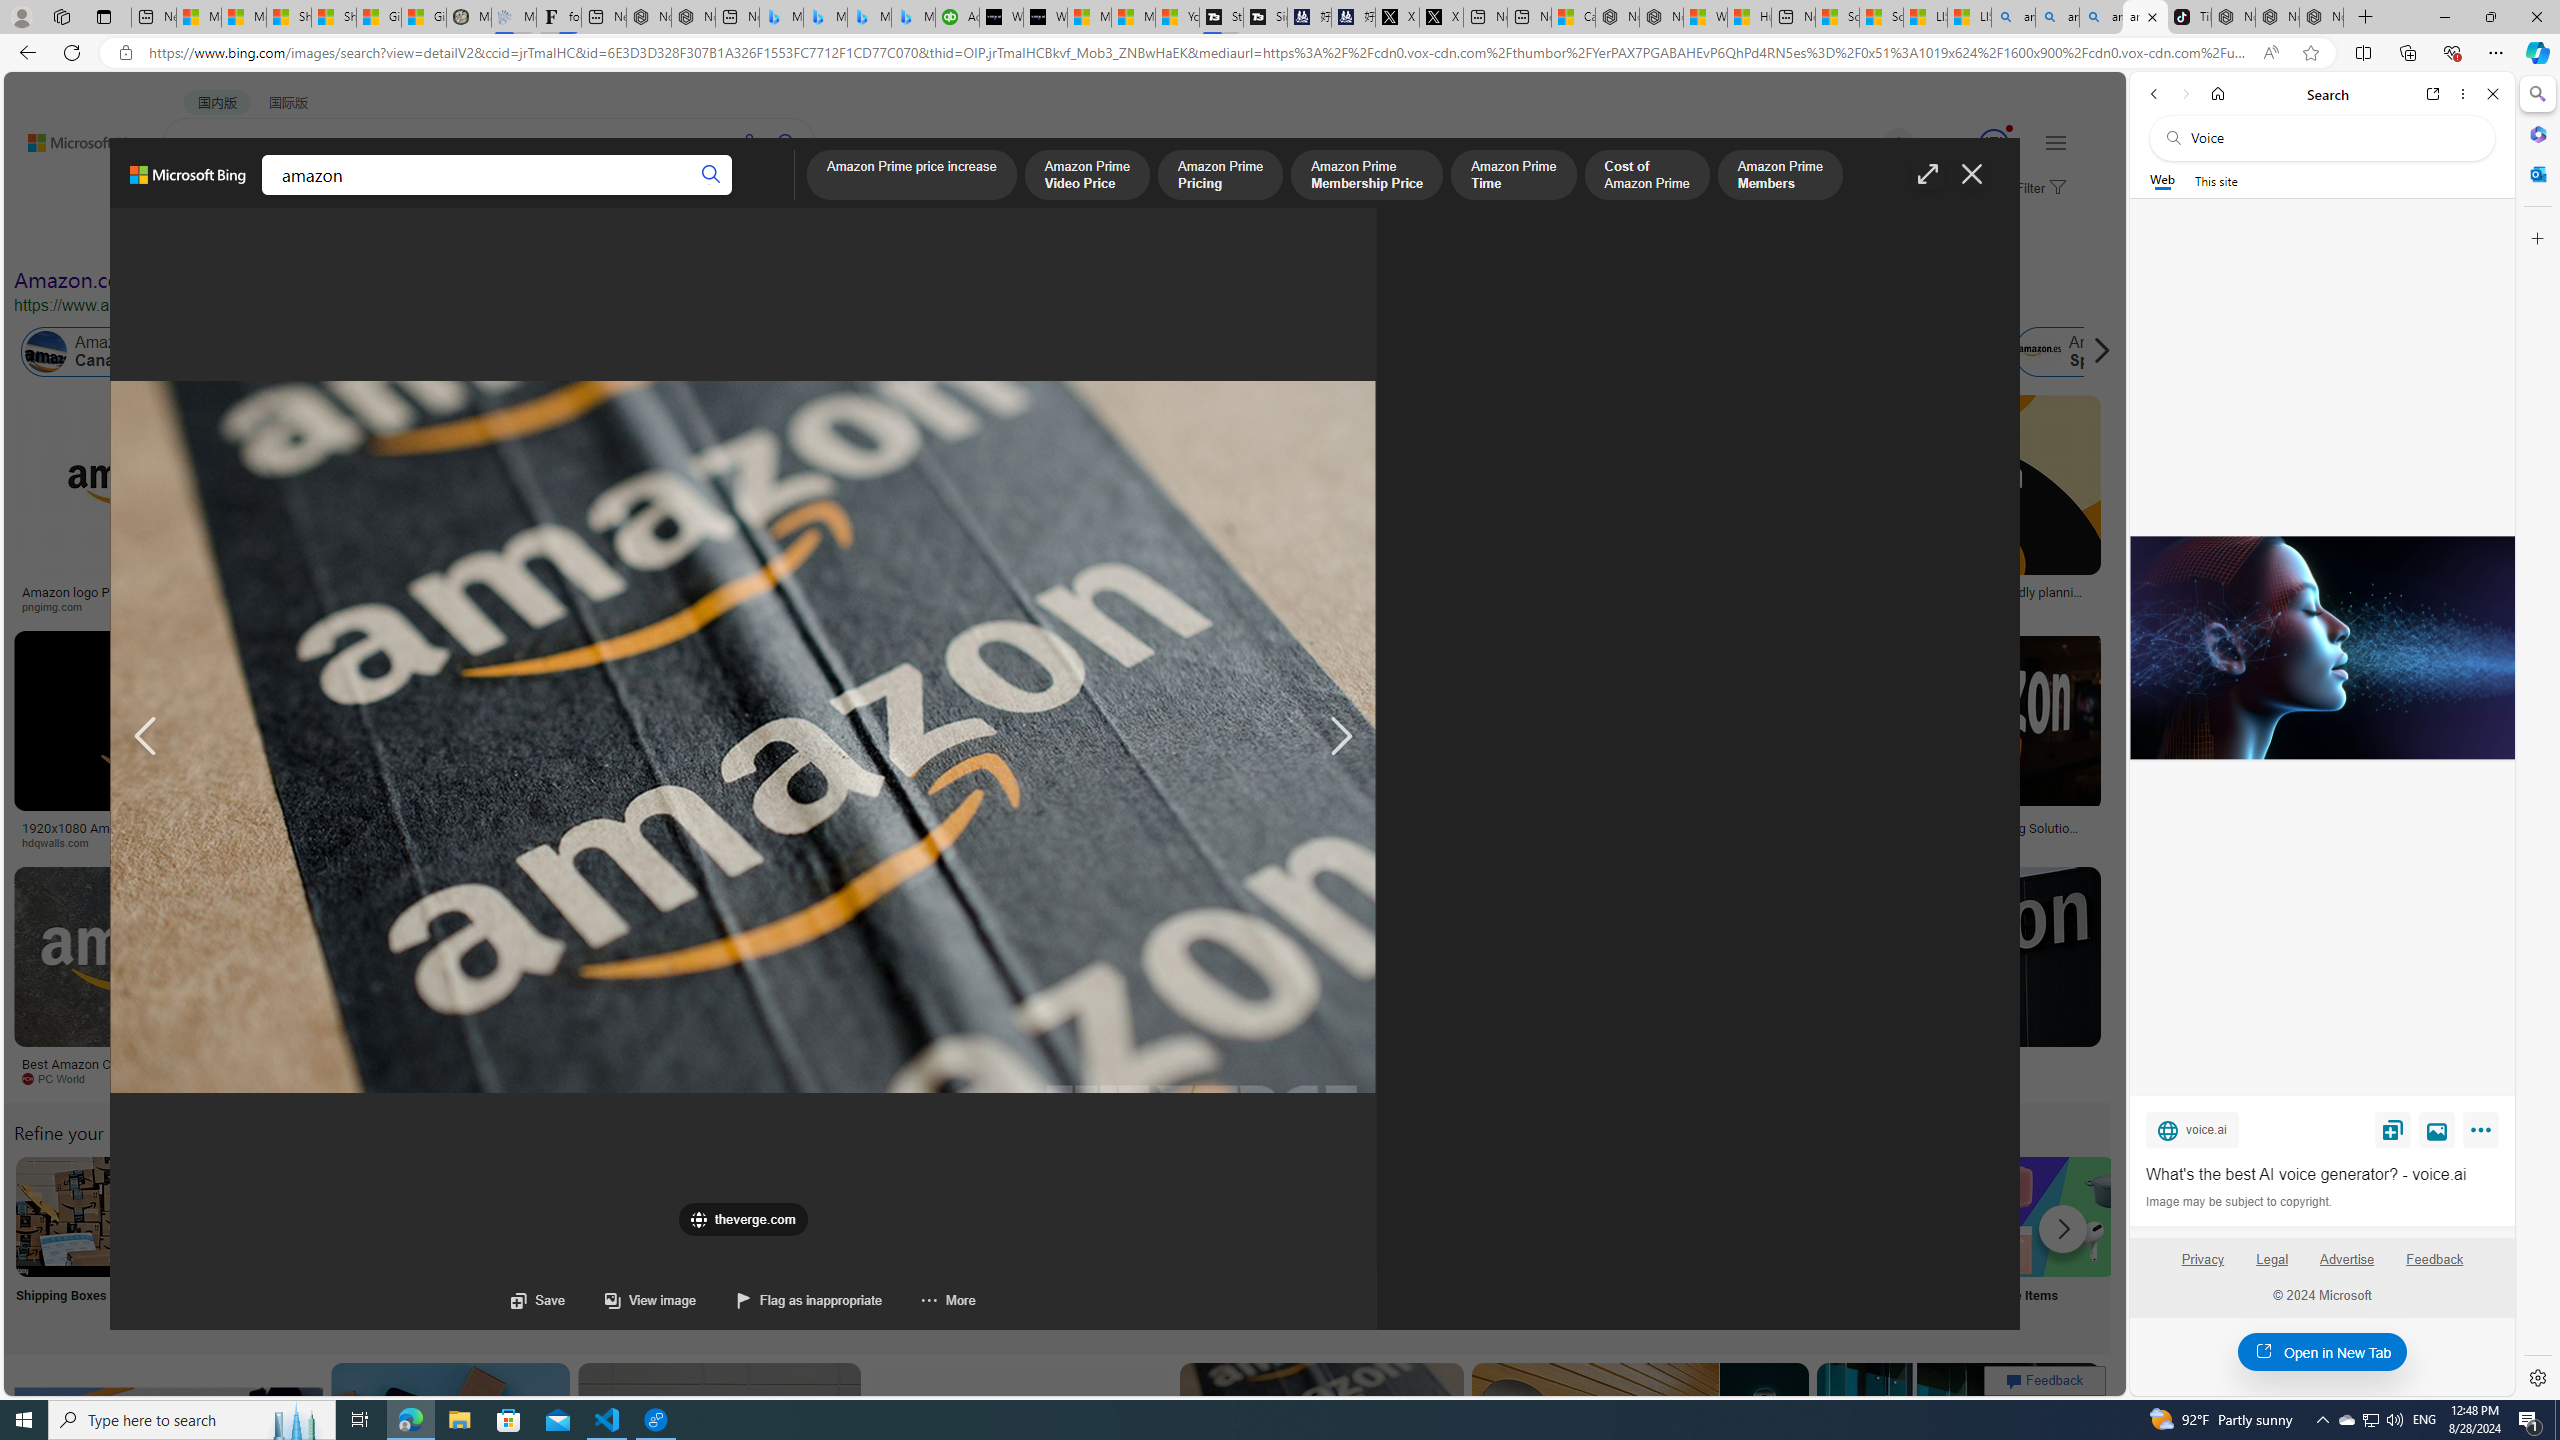 The width and height of the screenshot is (2560, 1440). I want to click on Customize, so click(2536, 238).